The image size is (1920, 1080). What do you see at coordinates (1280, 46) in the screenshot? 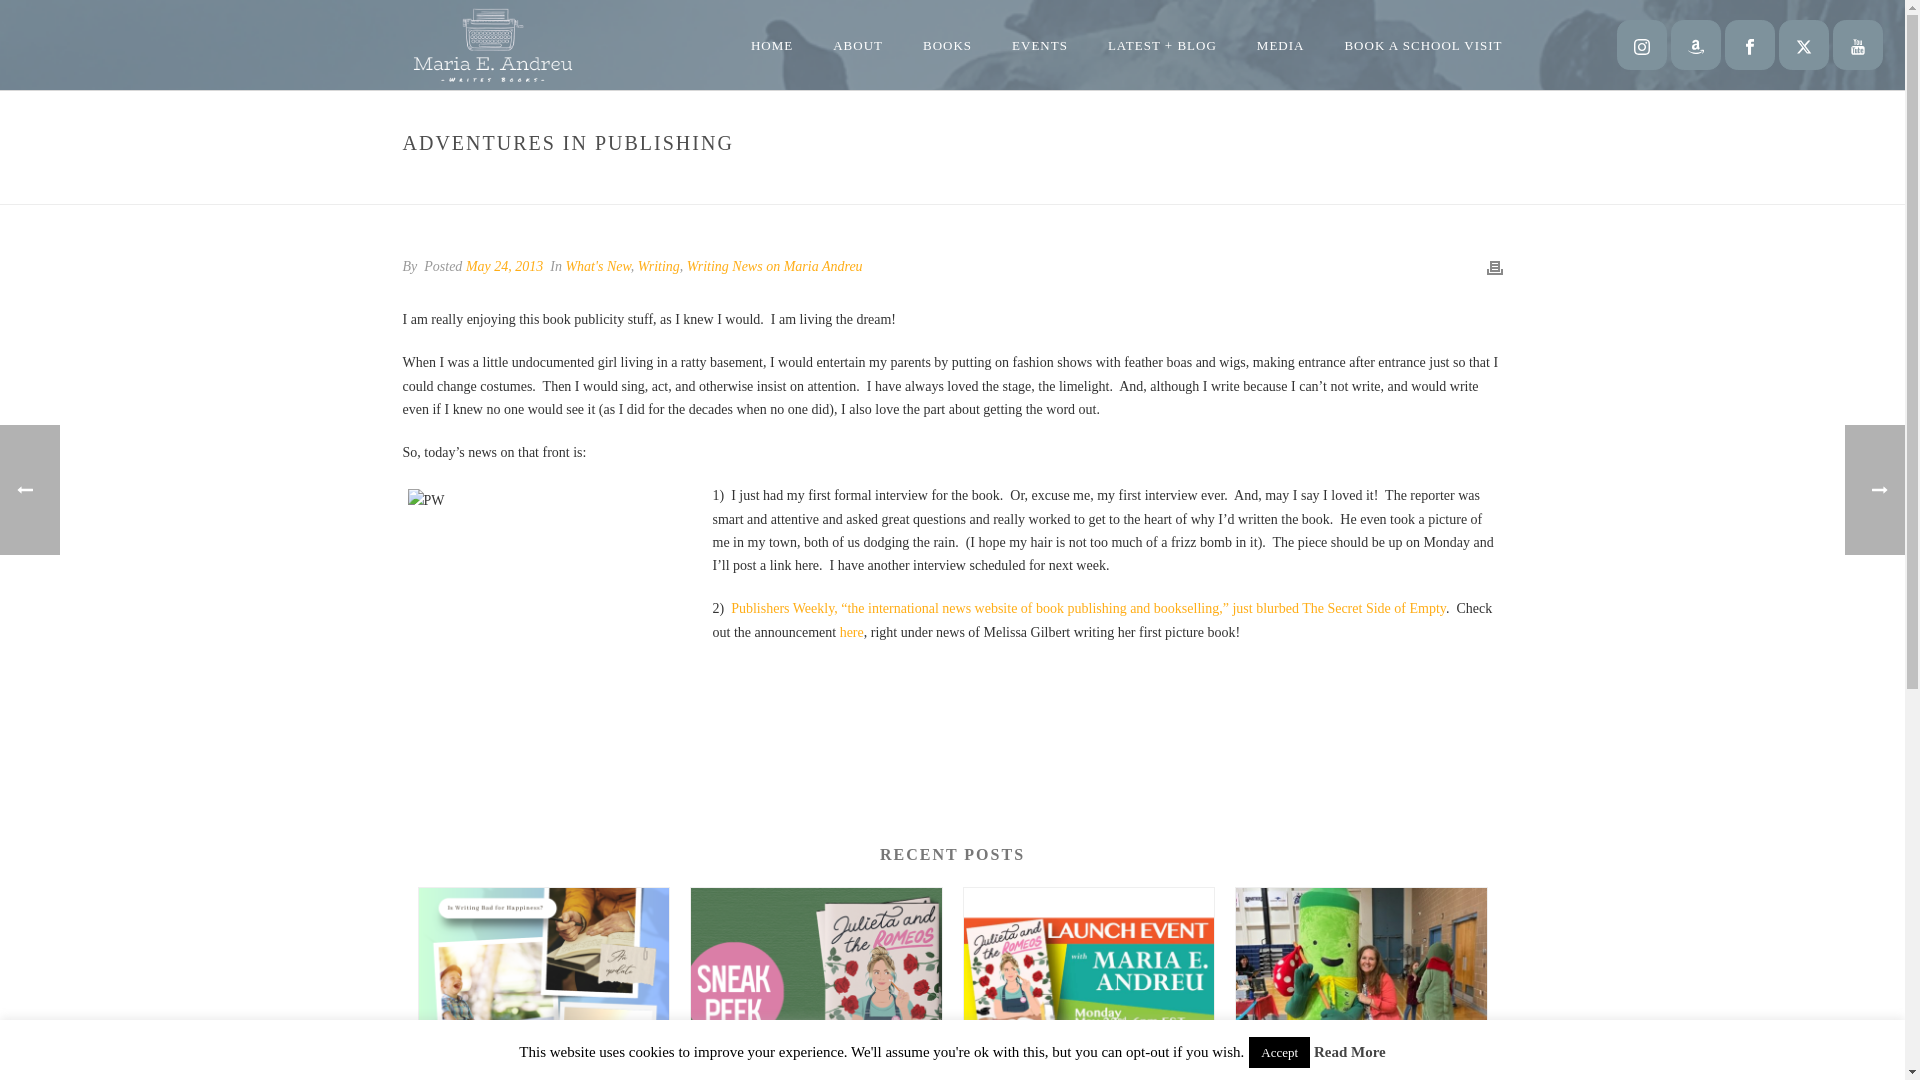
I see `MEDIA` at bounding box center [1280, 46].